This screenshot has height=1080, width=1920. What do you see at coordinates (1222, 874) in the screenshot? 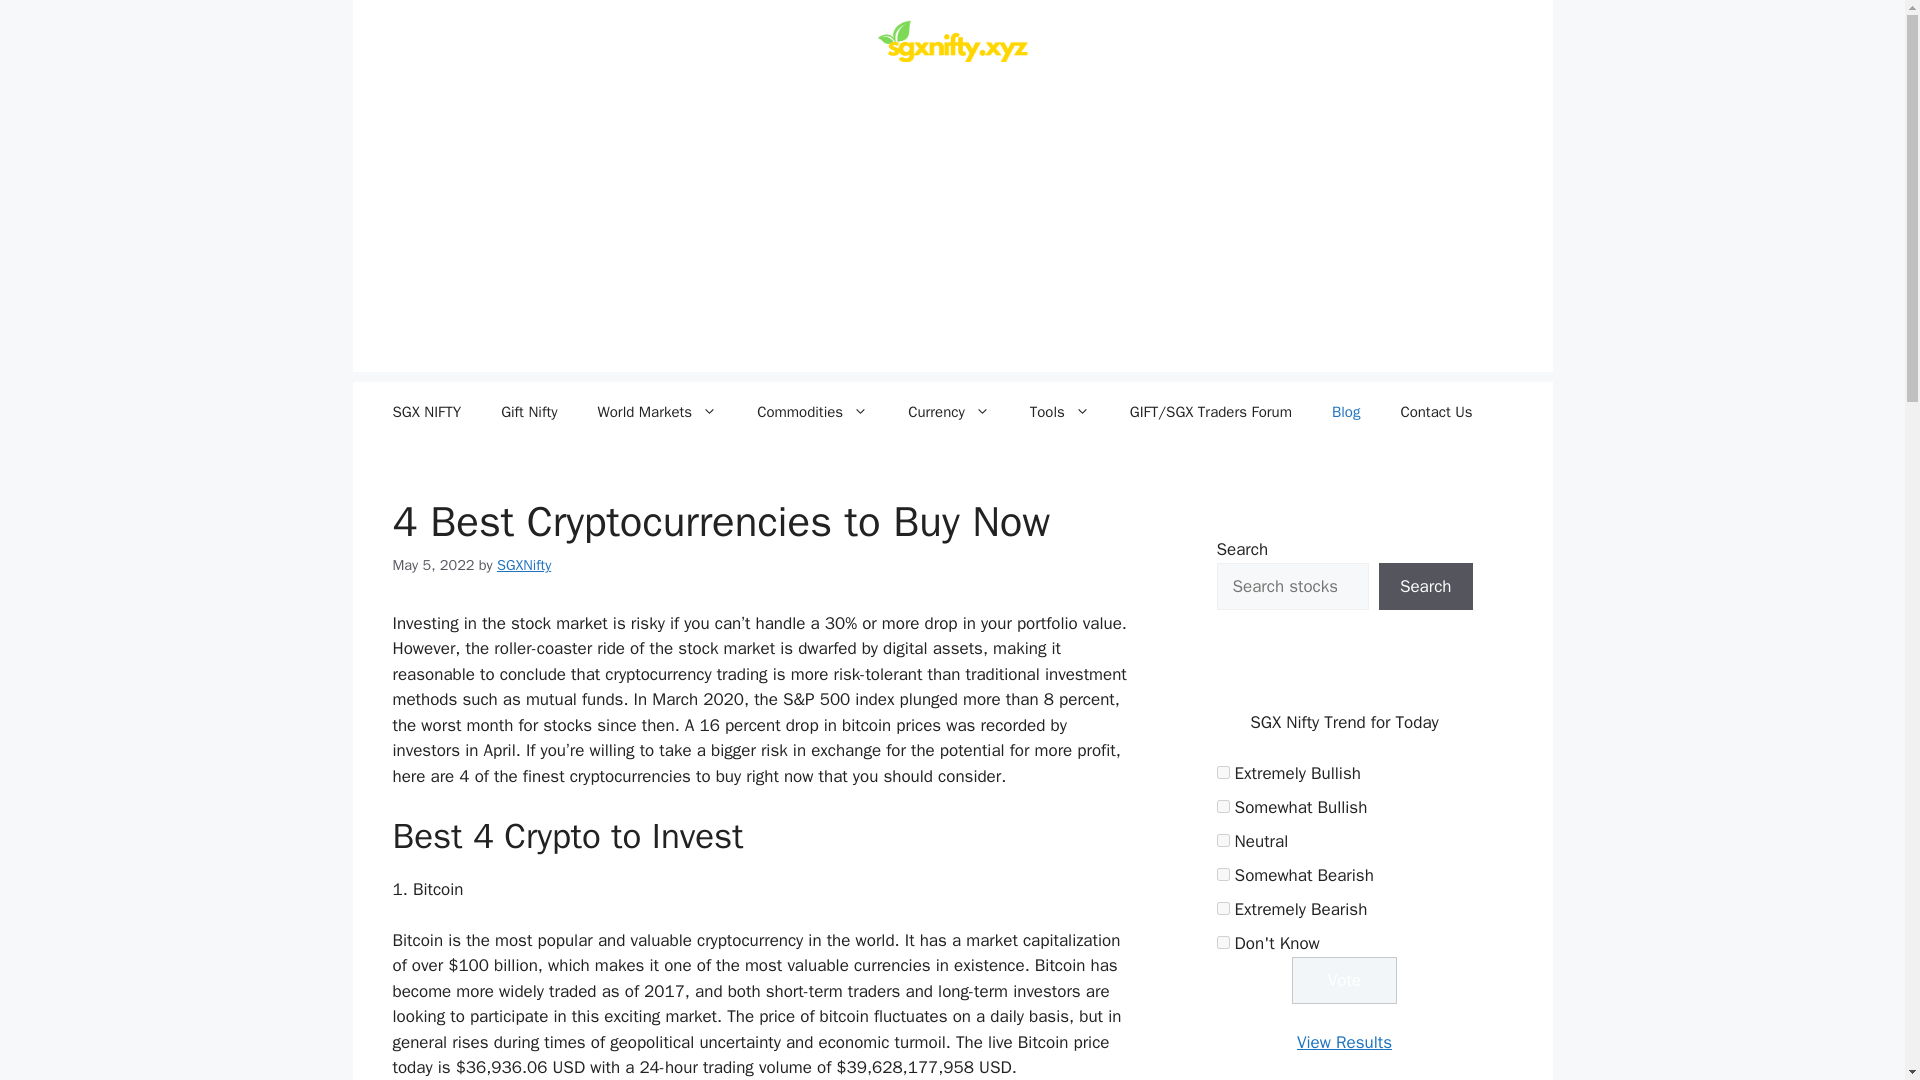
I see `9` at bounding box center [1222, 874].